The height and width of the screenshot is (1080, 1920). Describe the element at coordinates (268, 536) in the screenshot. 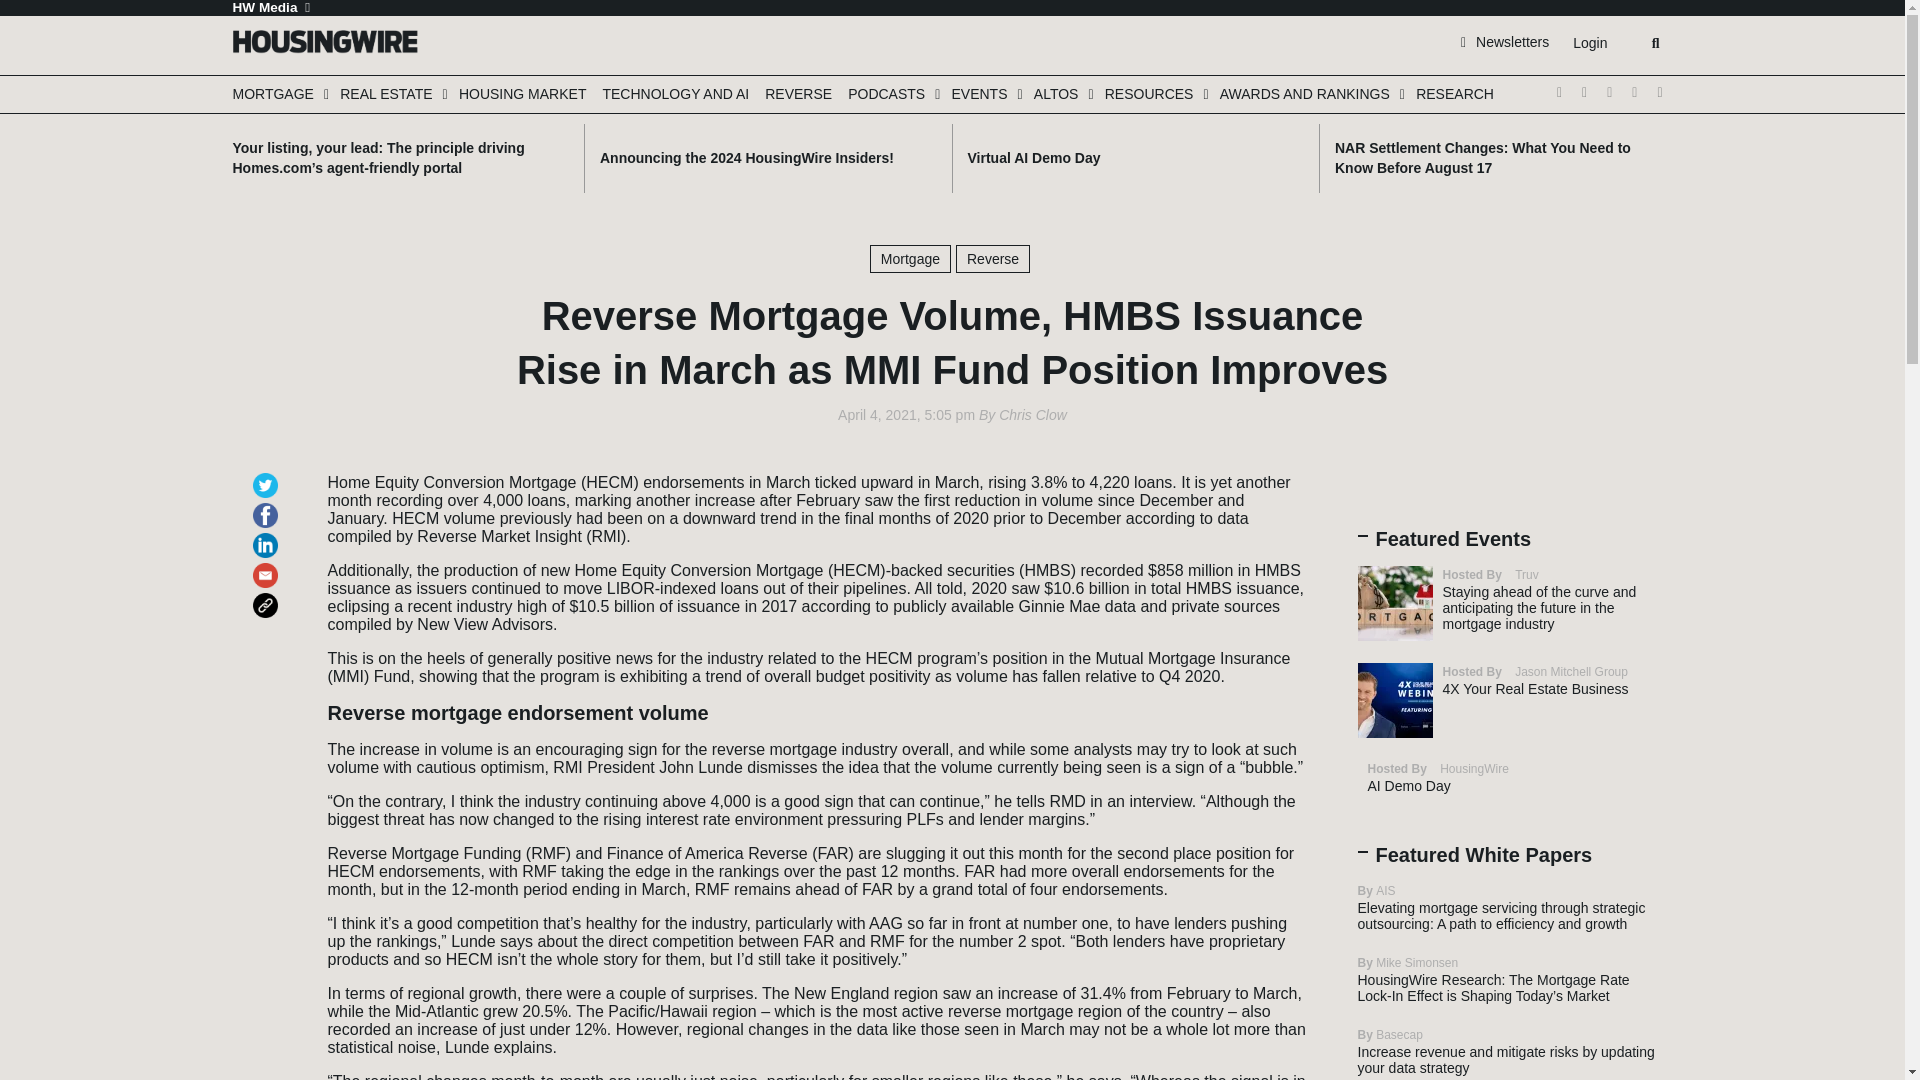

I see `Click to share on LinkedIn` at that location.